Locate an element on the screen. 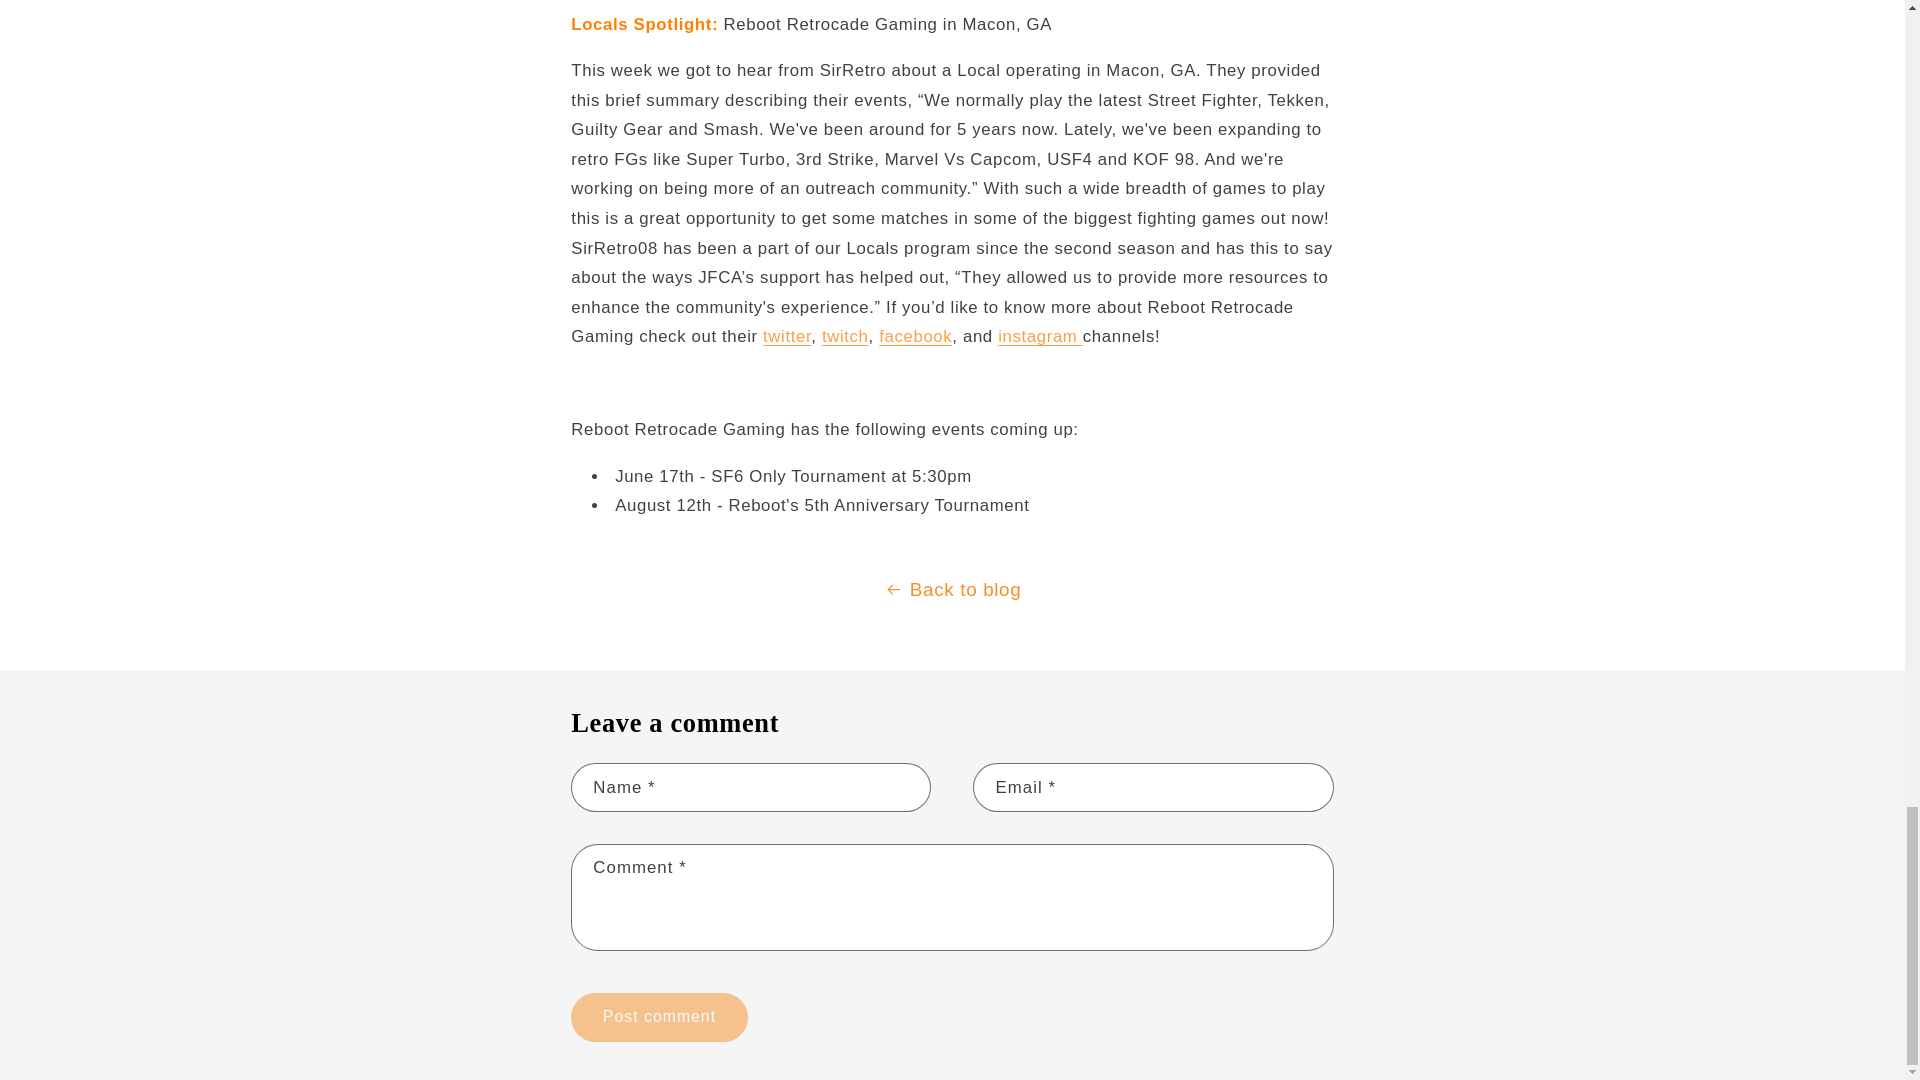  twitter is located at coordinates (786, 336).